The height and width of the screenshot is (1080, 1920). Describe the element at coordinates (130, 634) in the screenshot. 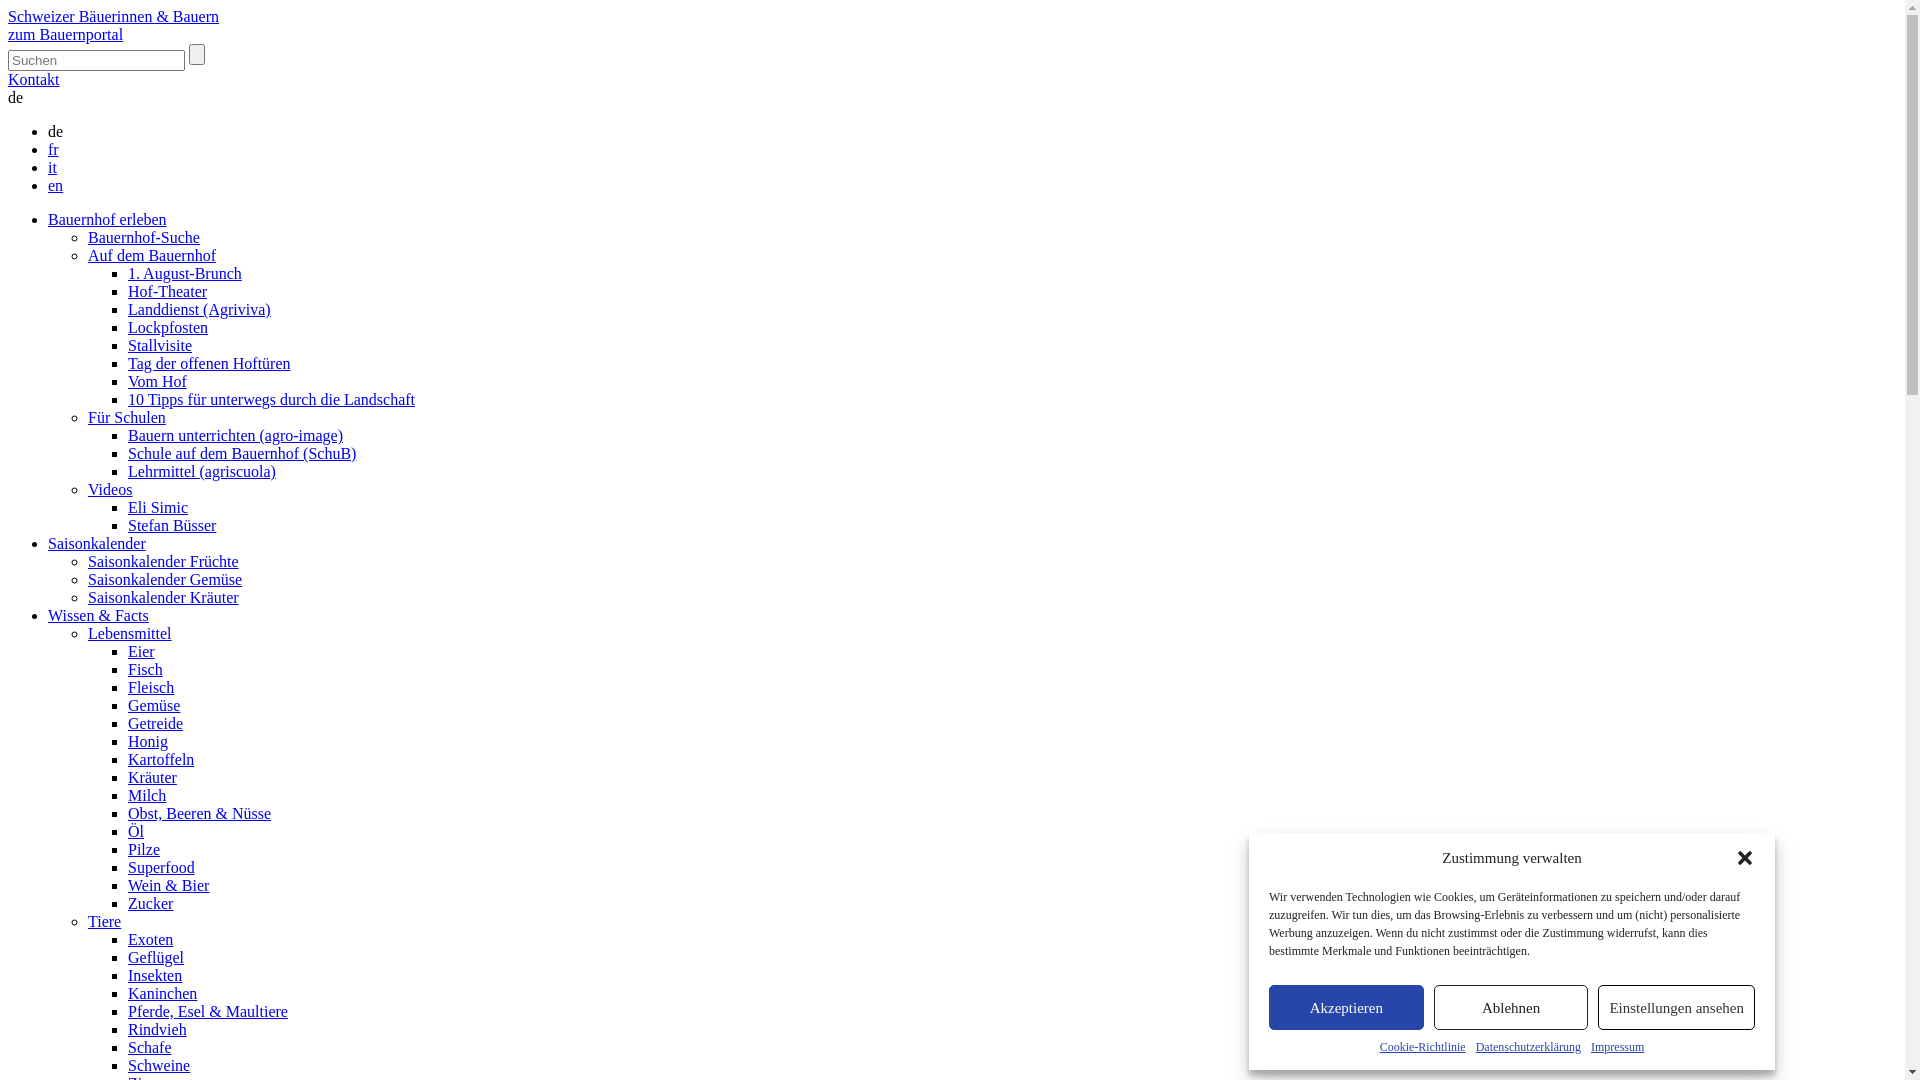

I see `Lebensmittel` at that location.